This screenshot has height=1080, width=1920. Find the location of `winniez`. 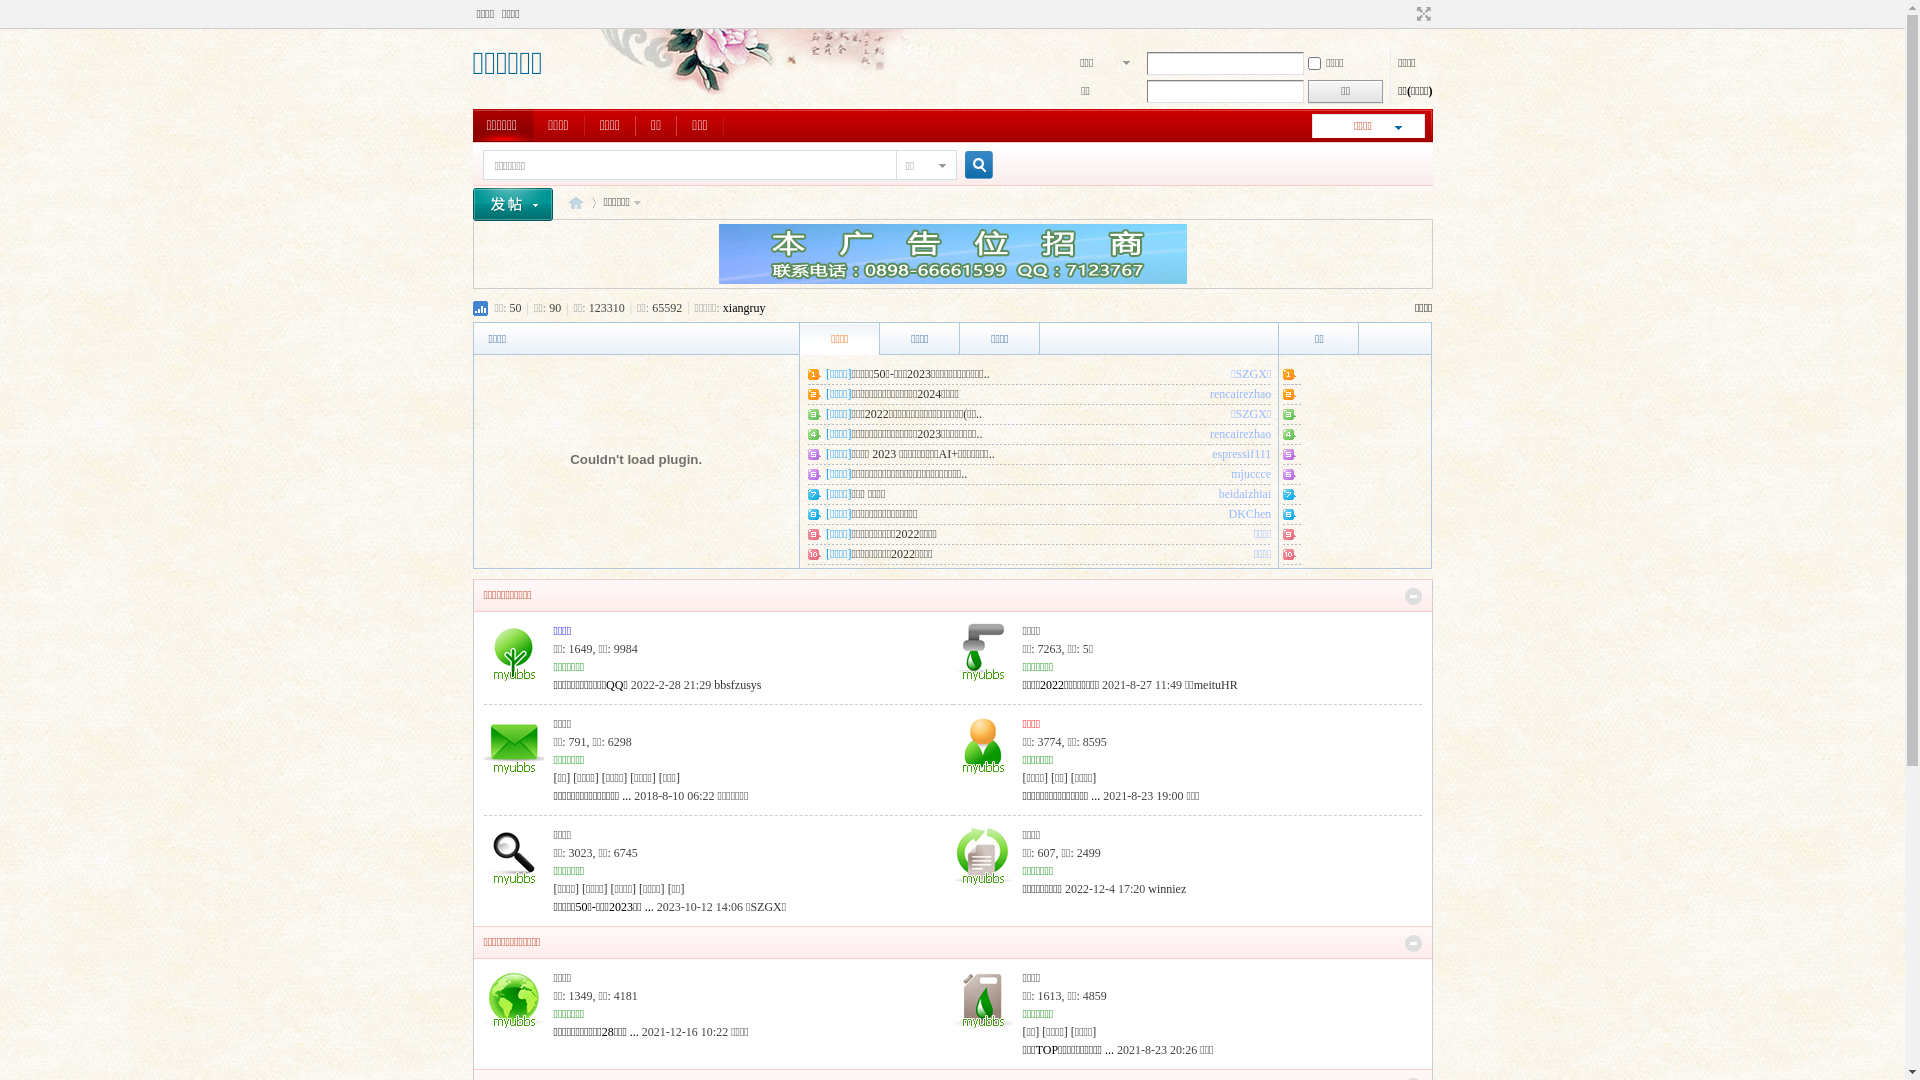

winniez is located at coordinates (1167, 889).